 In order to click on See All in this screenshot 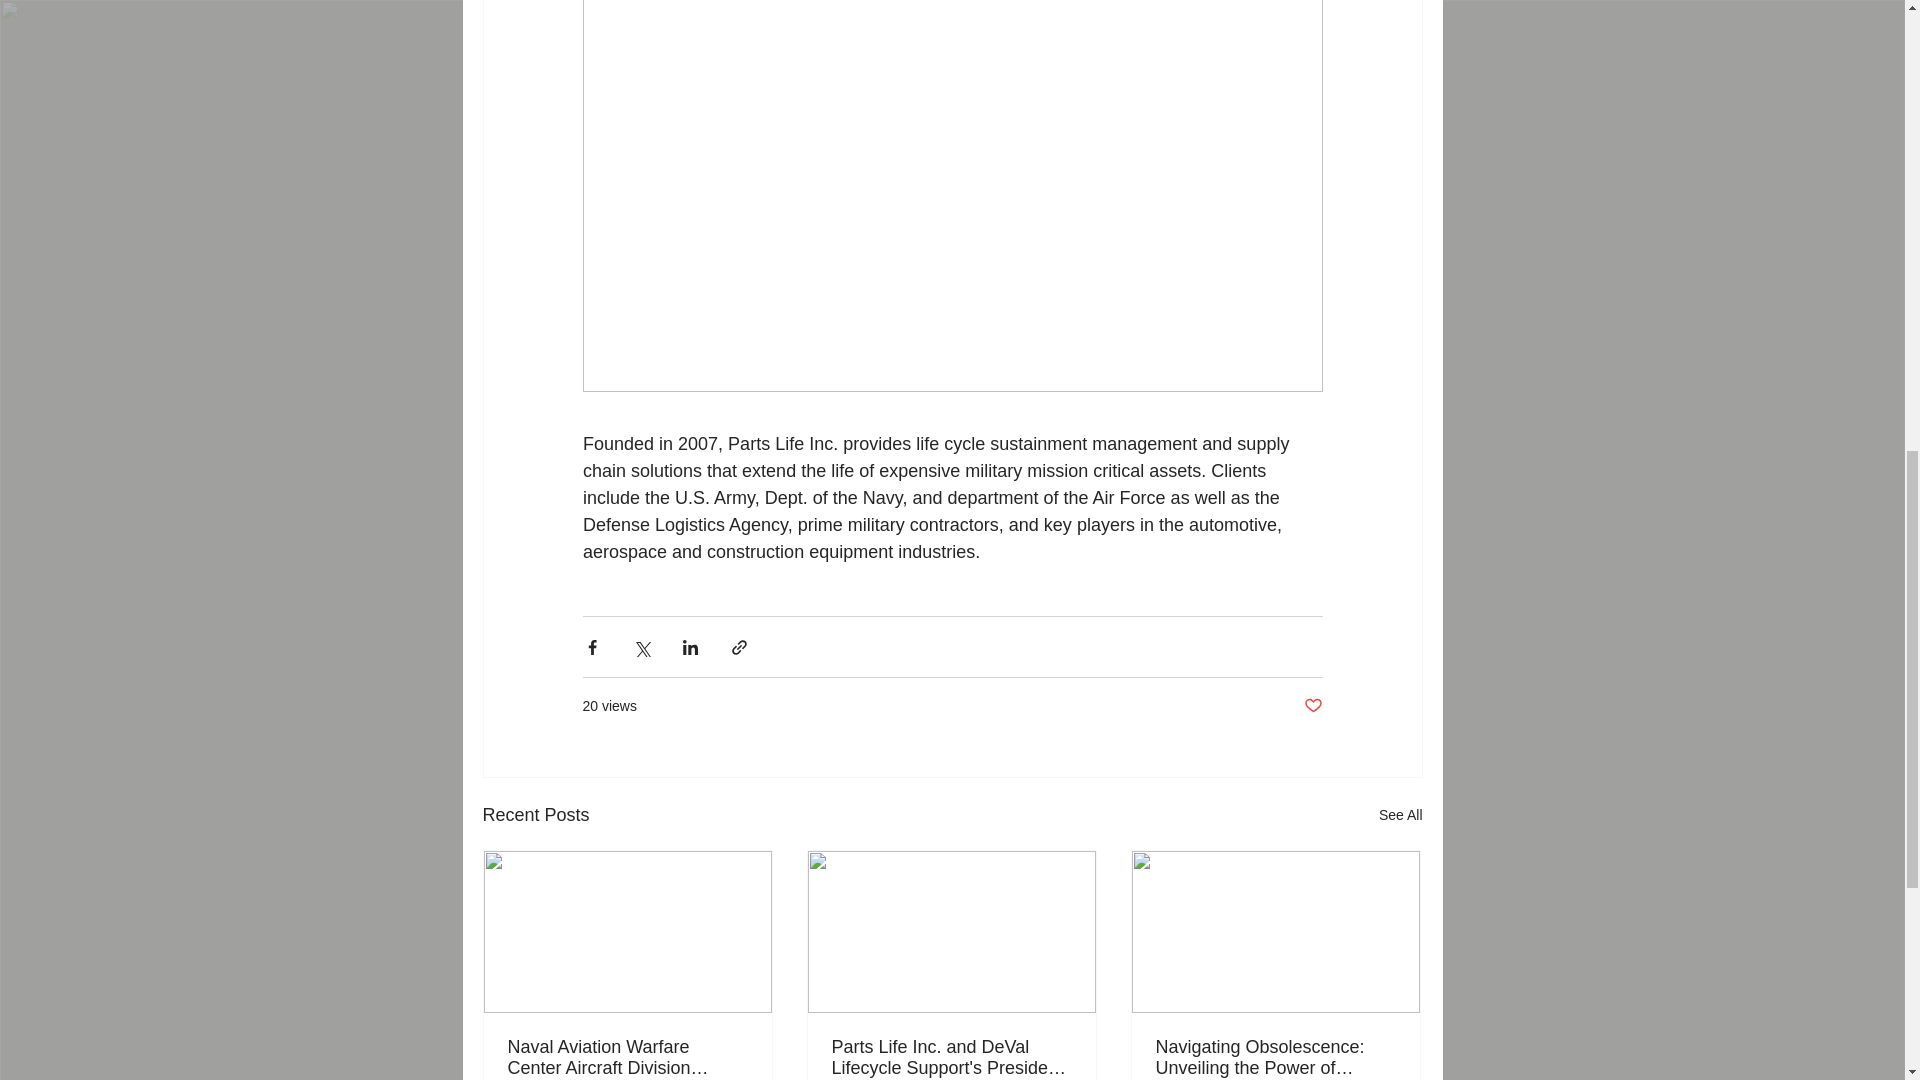, I will do `click(1400, 816)`.